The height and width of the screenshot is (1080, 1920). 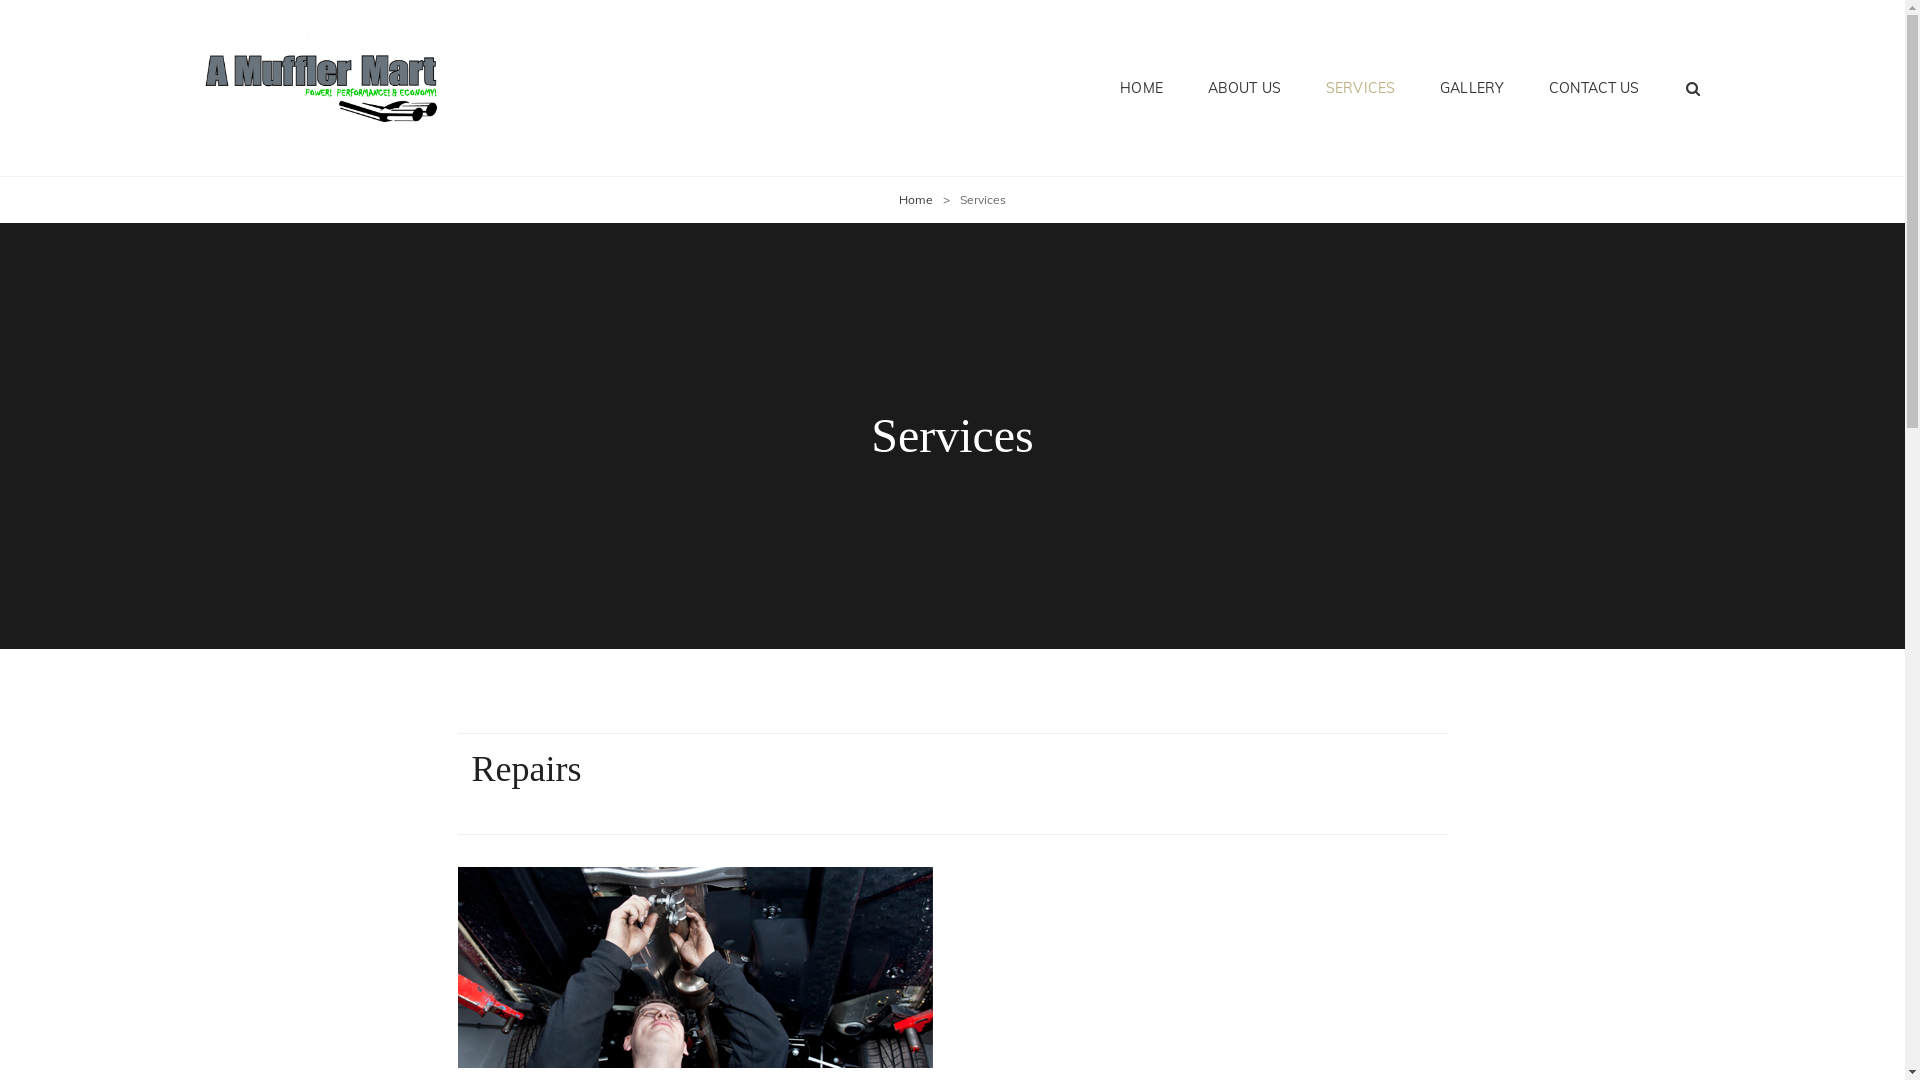 What do you see at coordinates (1360, 88) in the screenshot?
I see `SERVICES` at bounding box center [1360, 88].